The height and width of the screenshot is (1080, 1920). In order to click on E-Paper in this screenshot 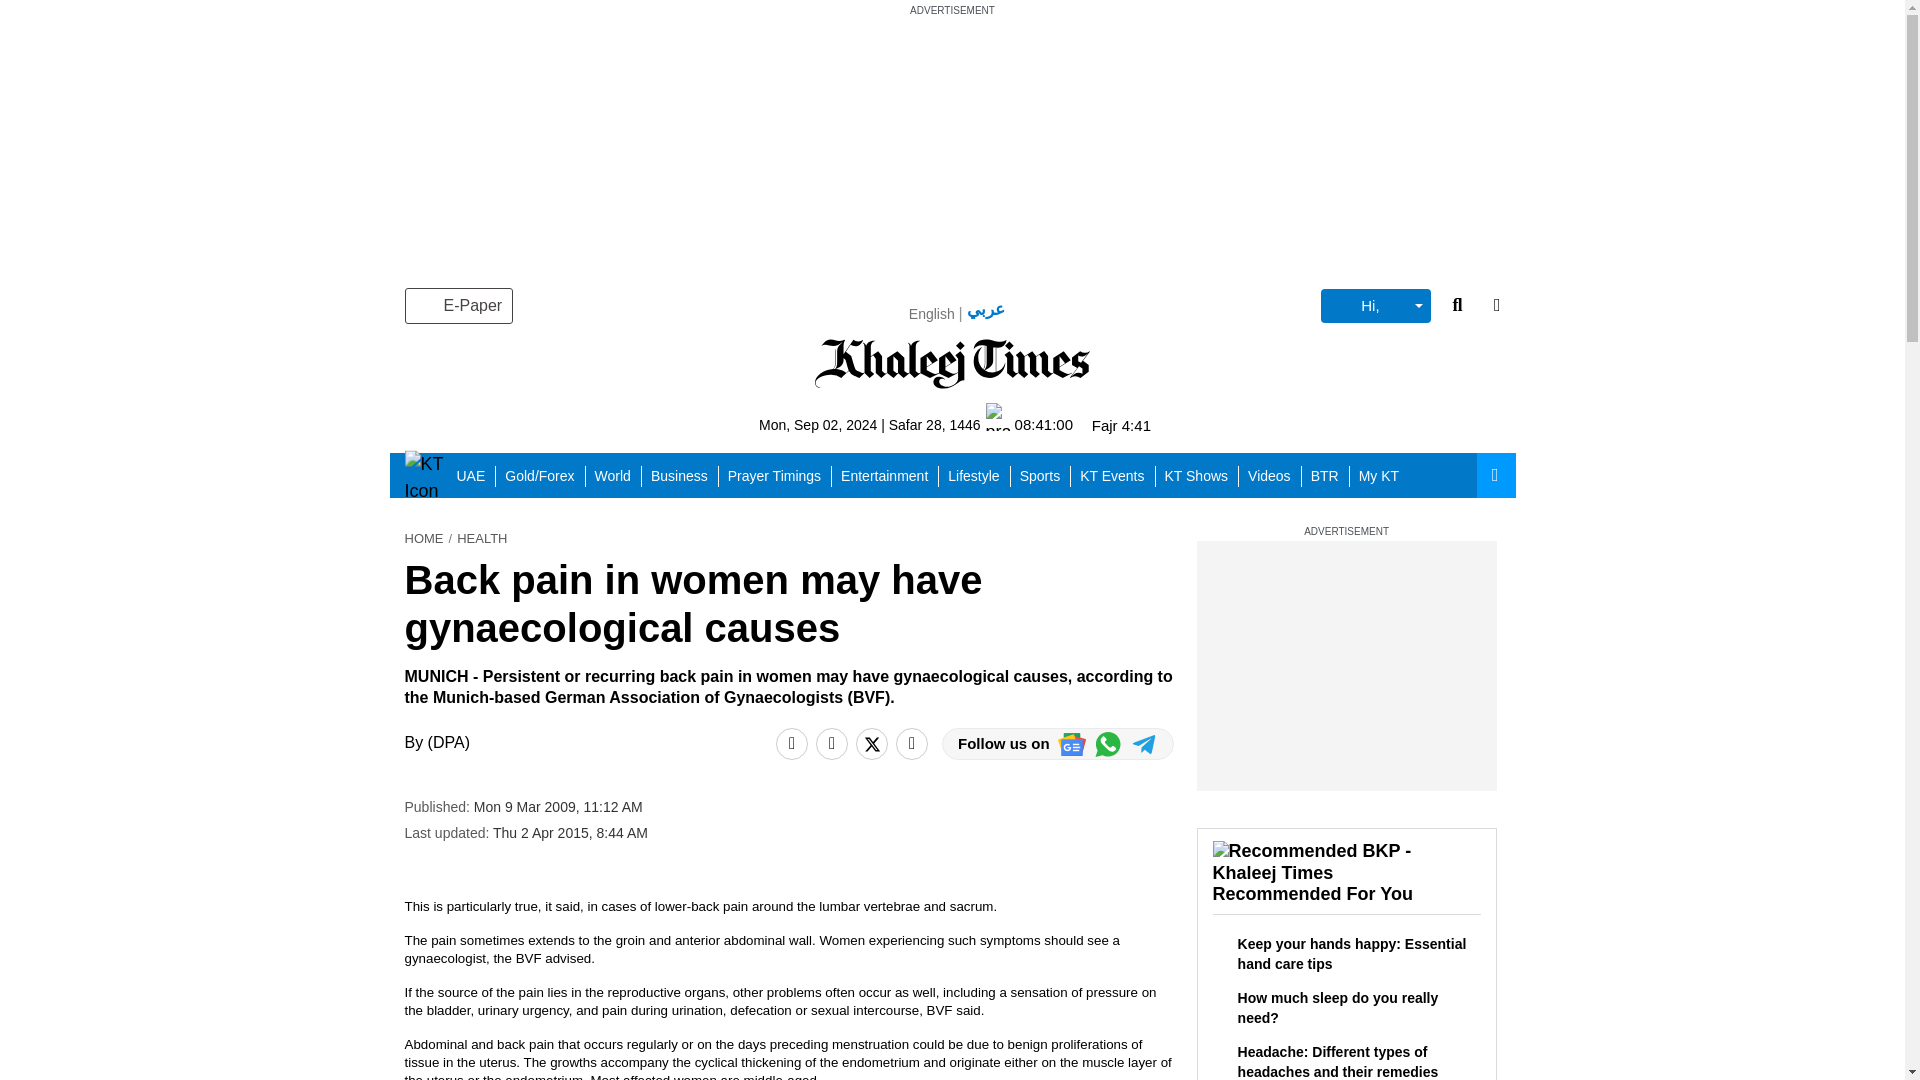, I will do `click(458, 306)`.